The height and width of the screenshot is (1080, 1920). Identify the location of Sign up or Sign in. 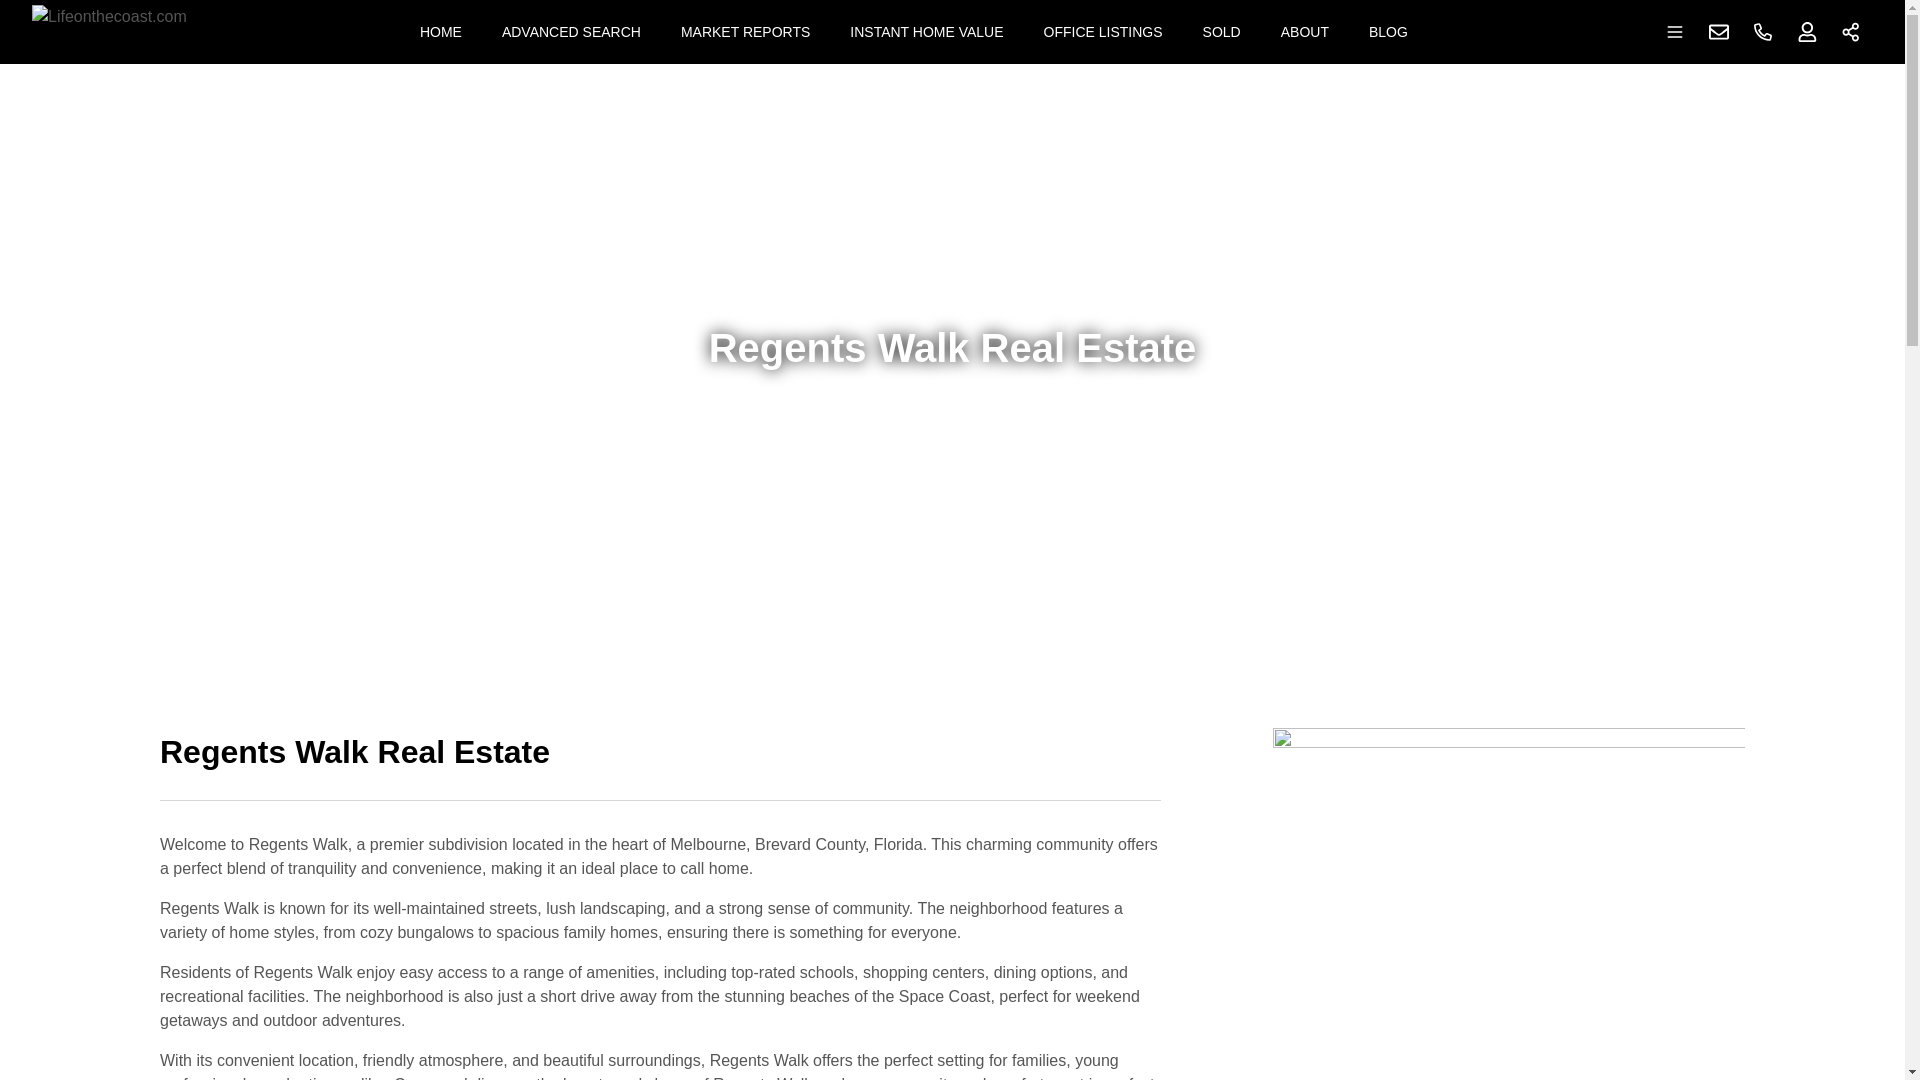
(1807, 32).